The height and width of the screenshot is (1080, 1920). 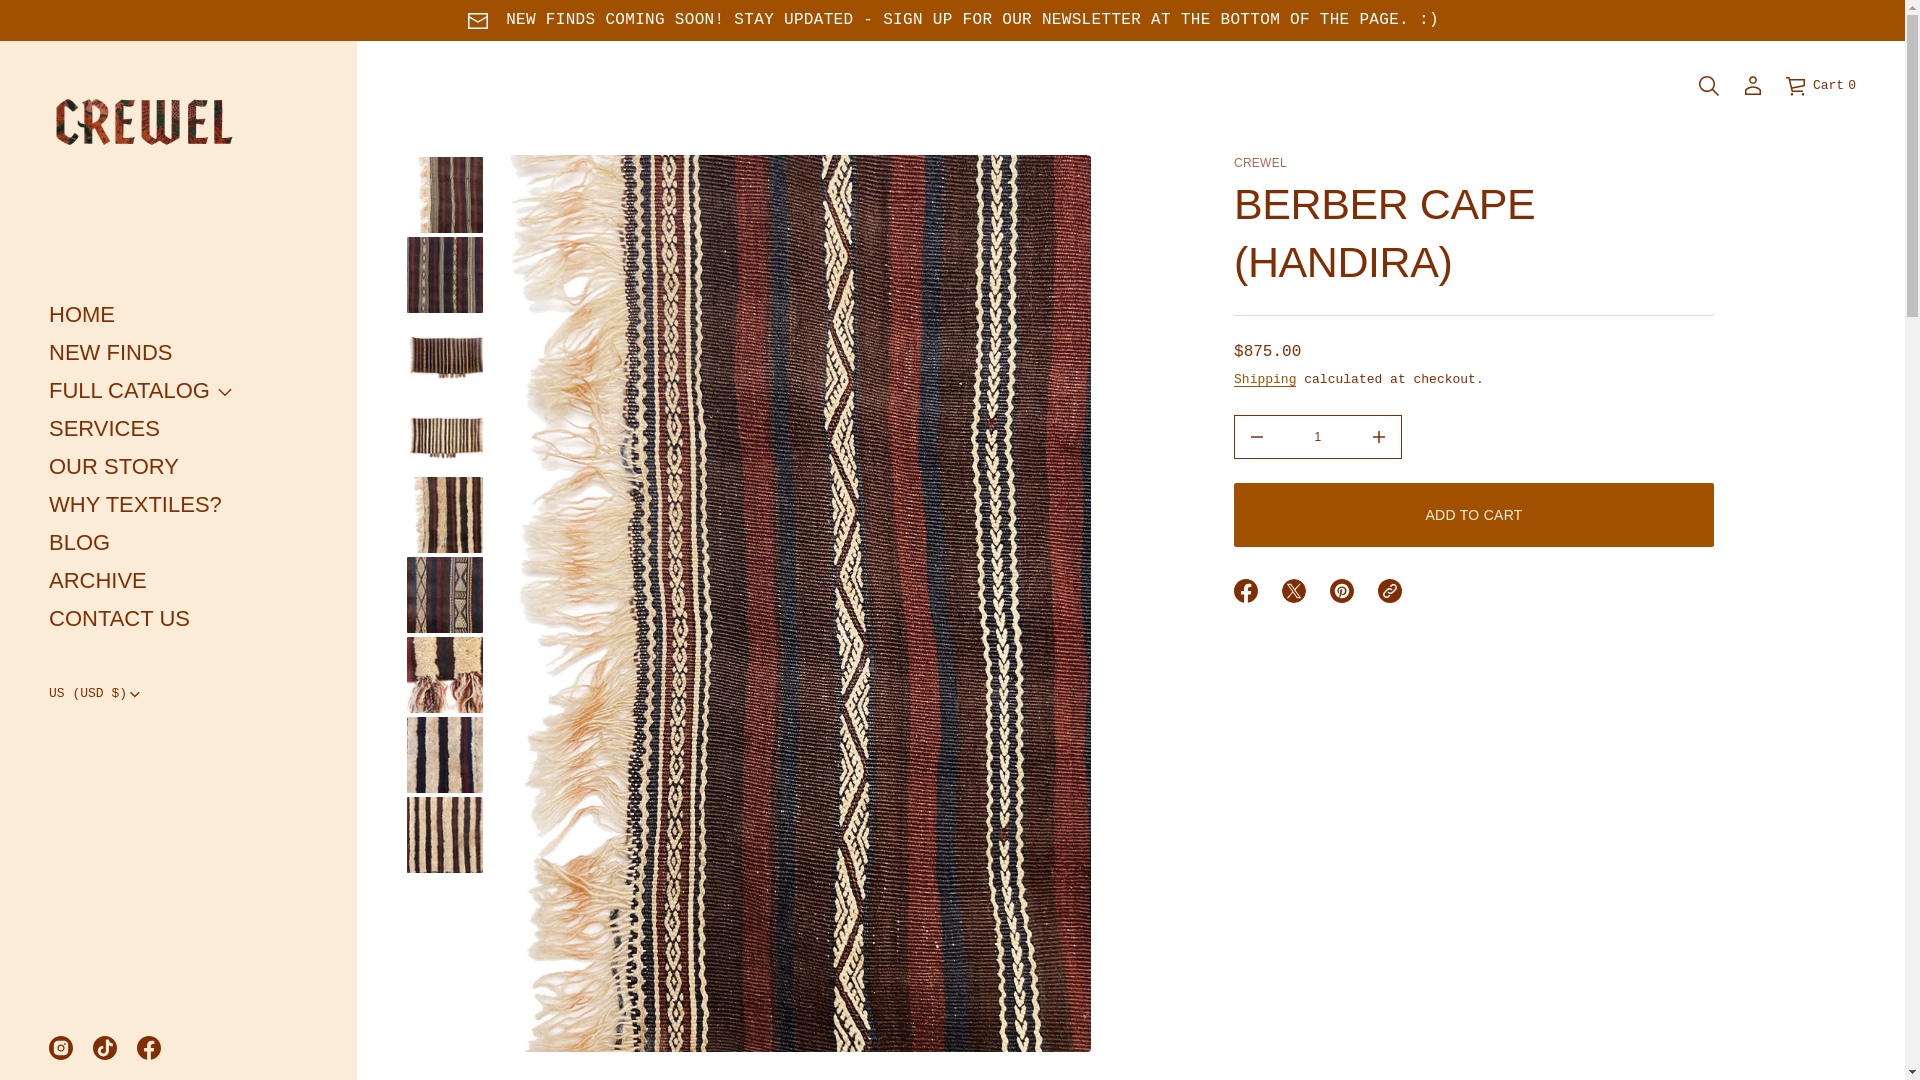 What do you see at coordinates (1260, 162) in the screenshot?
I see `Crewel` at bounding box center [1260, 162].